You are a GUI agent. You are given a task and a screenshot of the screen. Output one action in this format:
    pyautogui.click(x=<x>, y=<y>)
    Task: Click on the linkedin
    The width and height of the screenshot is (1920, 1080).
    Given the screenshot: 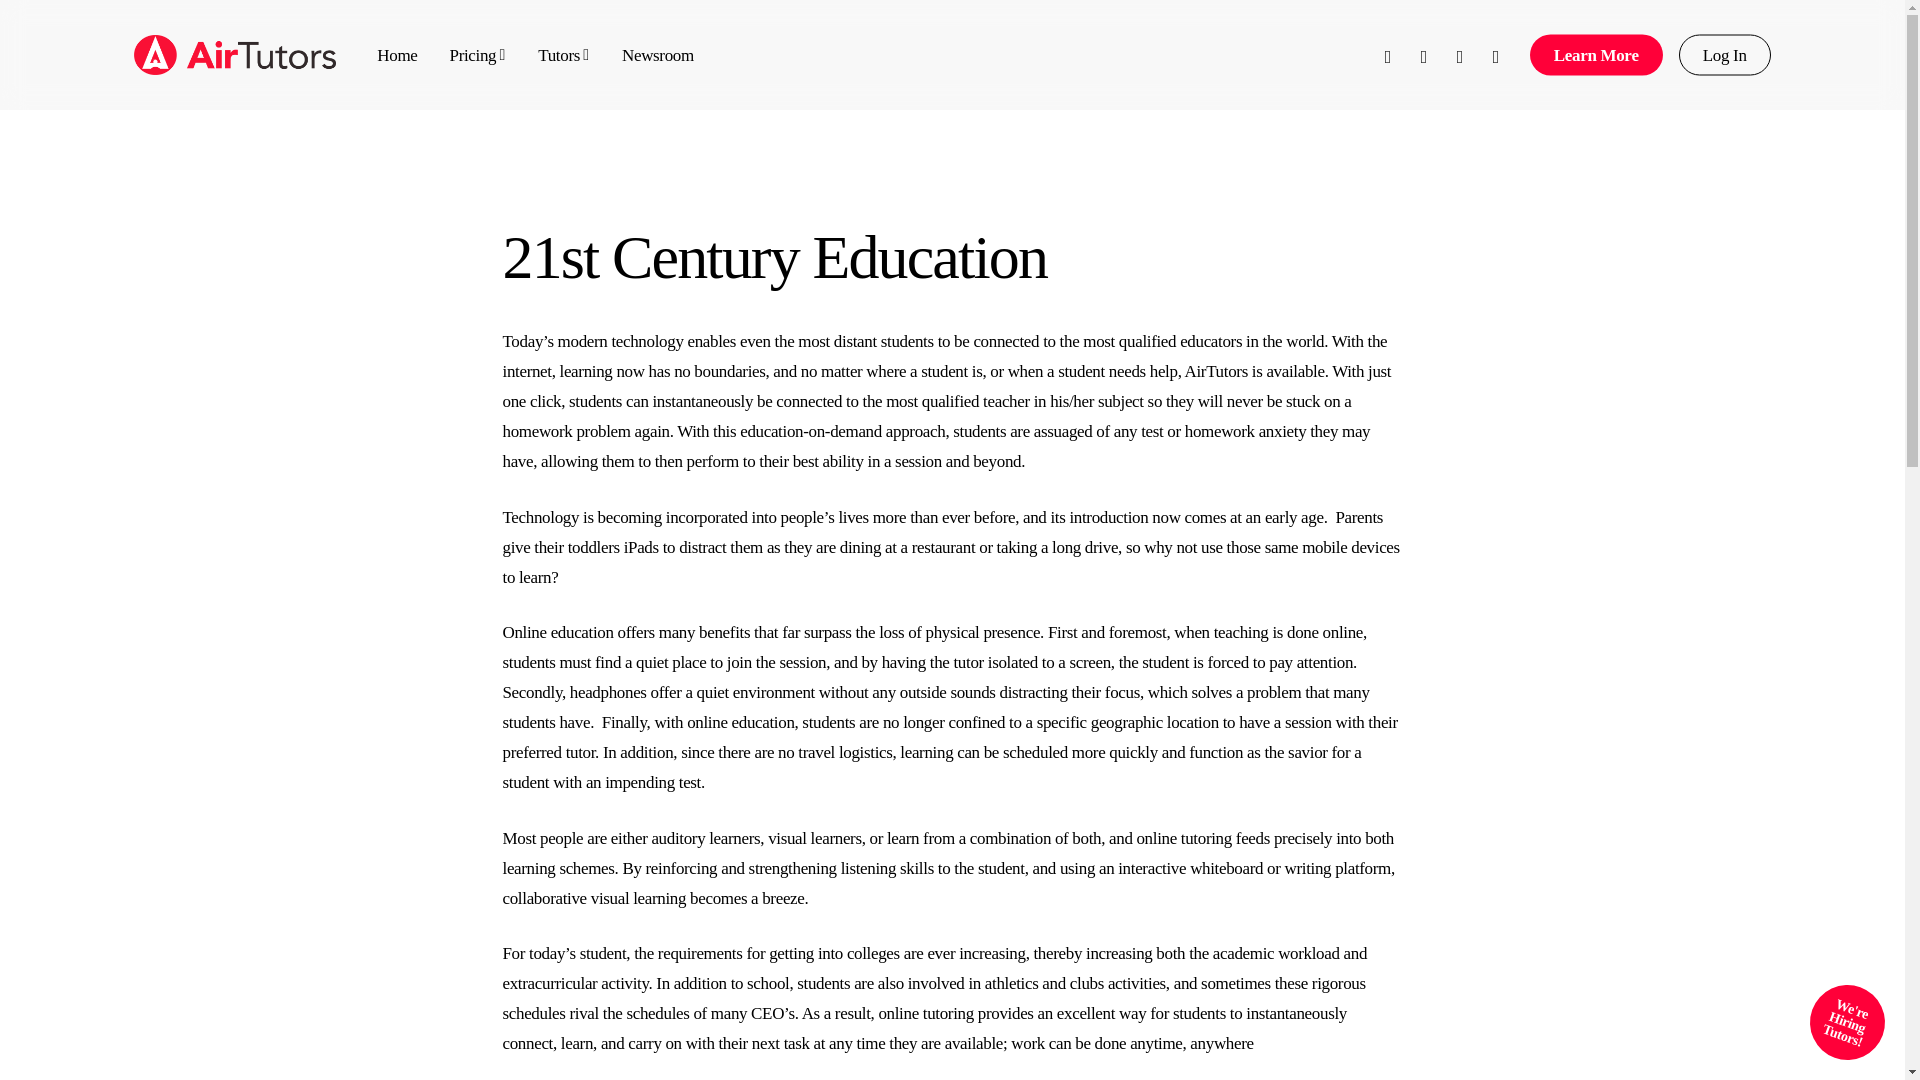 What is the action you would take?
    pyautogui.click(x=1460, y=54)
    